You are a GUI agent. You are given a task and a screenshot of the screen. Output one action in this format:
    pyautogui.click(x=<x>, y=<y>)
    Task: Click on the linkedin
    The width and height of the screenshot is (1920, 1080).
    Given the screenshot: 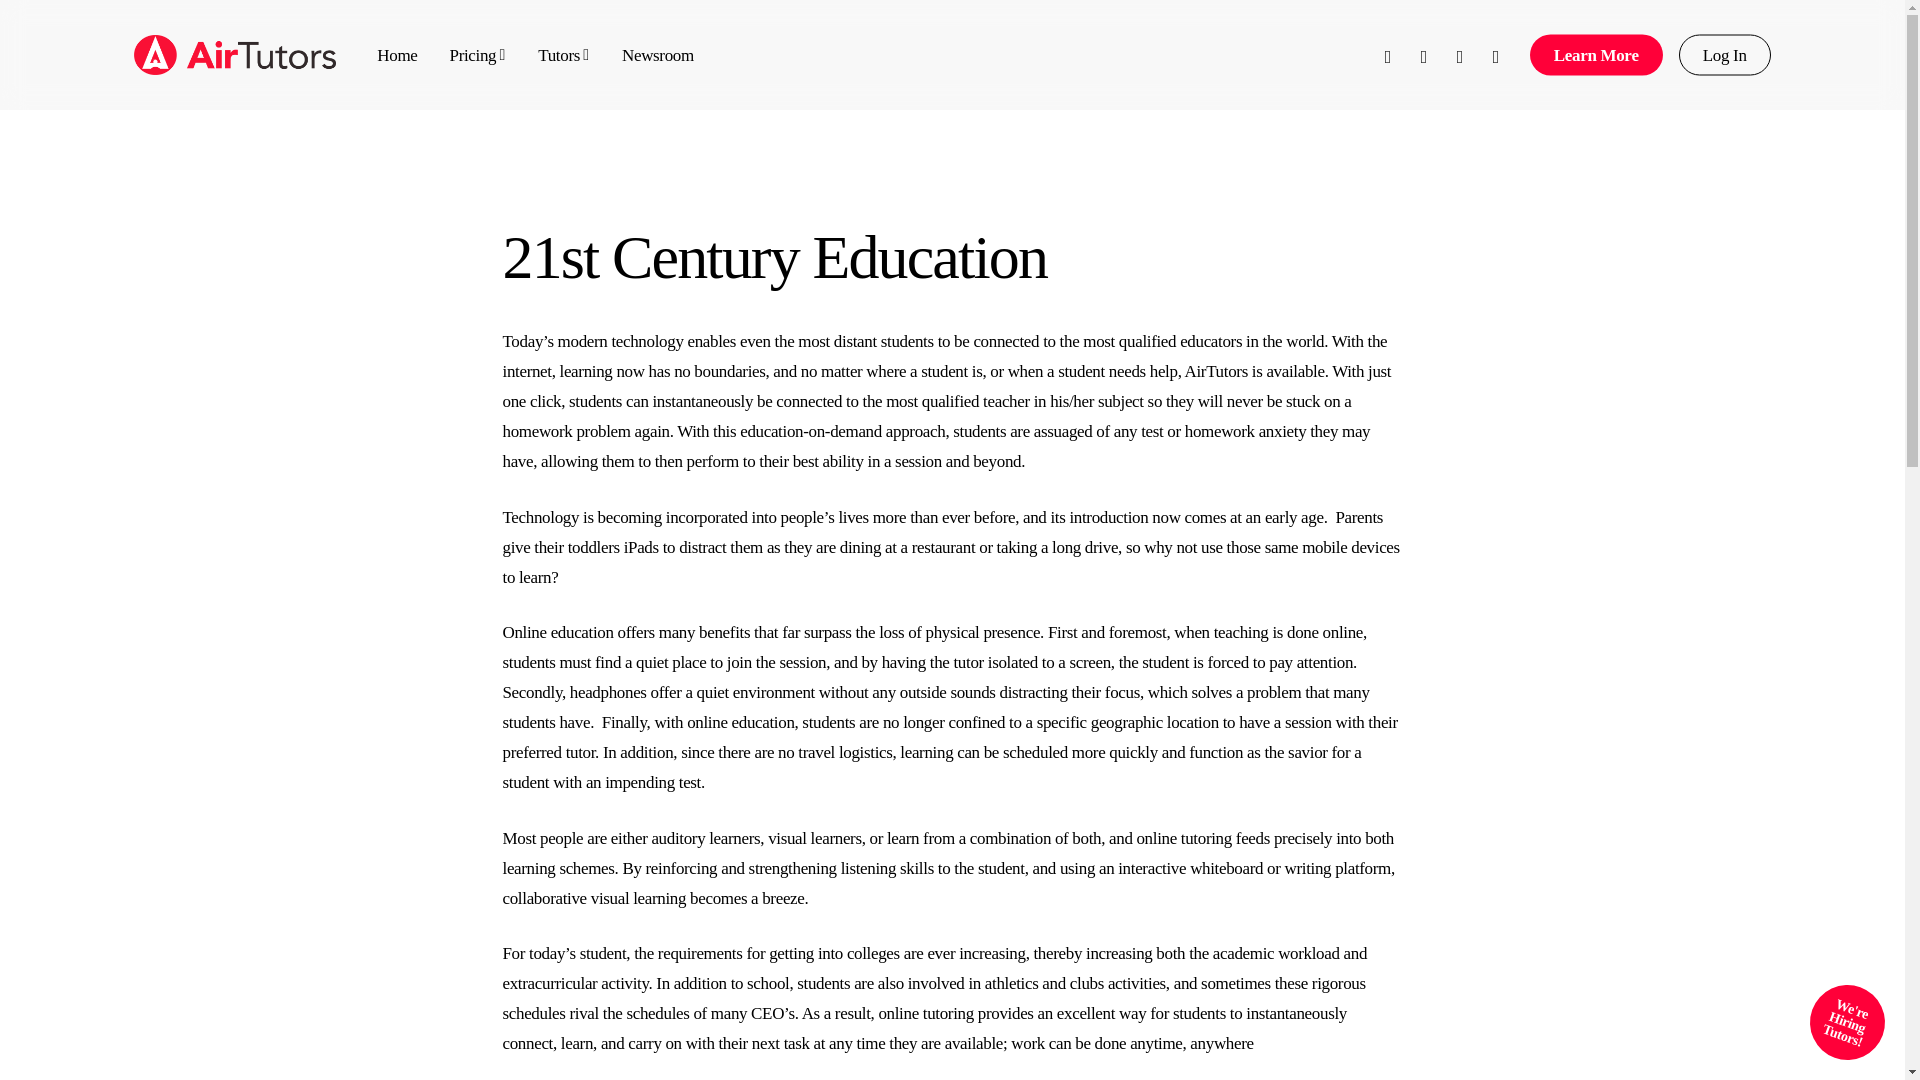 What is the action you would take?
    pyautogui.click(x=1460, y=54)
    